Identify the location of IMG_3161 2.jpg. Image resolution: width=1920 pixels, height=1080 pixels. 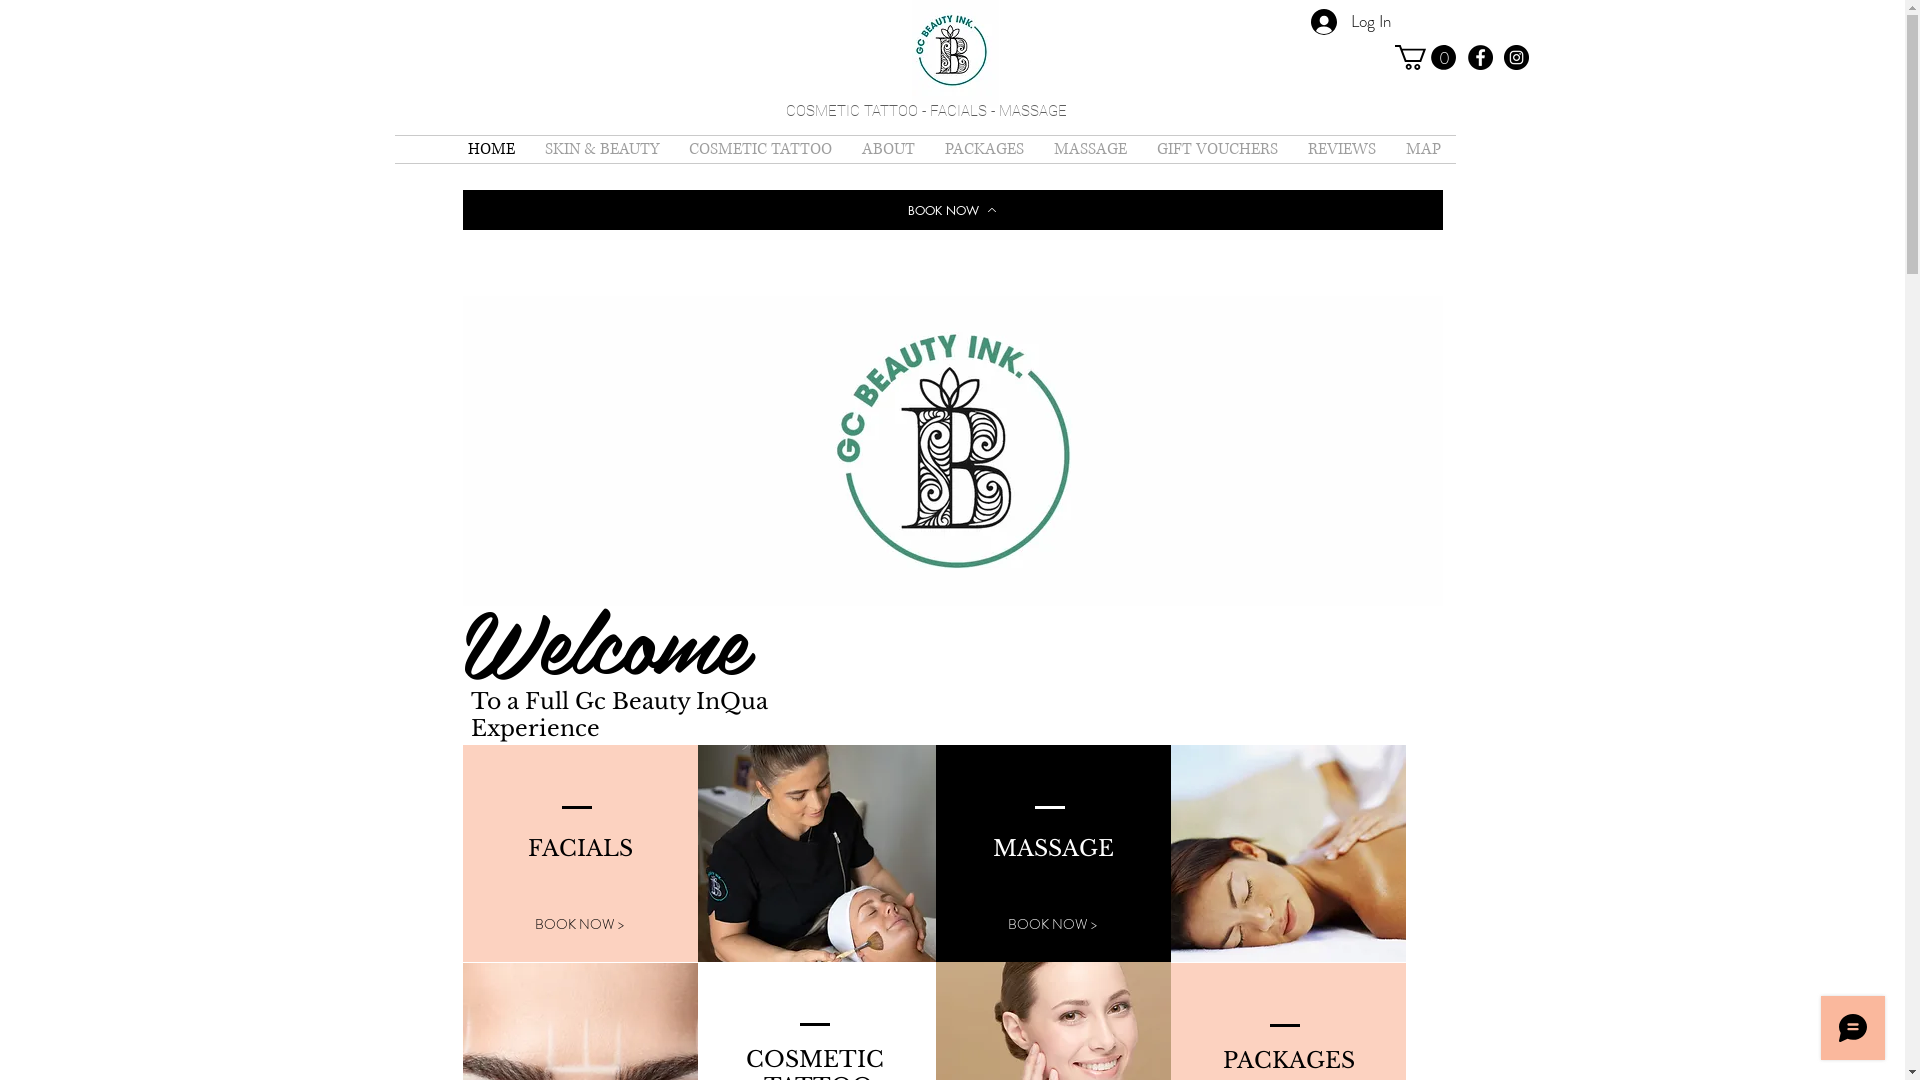
(955, 54).